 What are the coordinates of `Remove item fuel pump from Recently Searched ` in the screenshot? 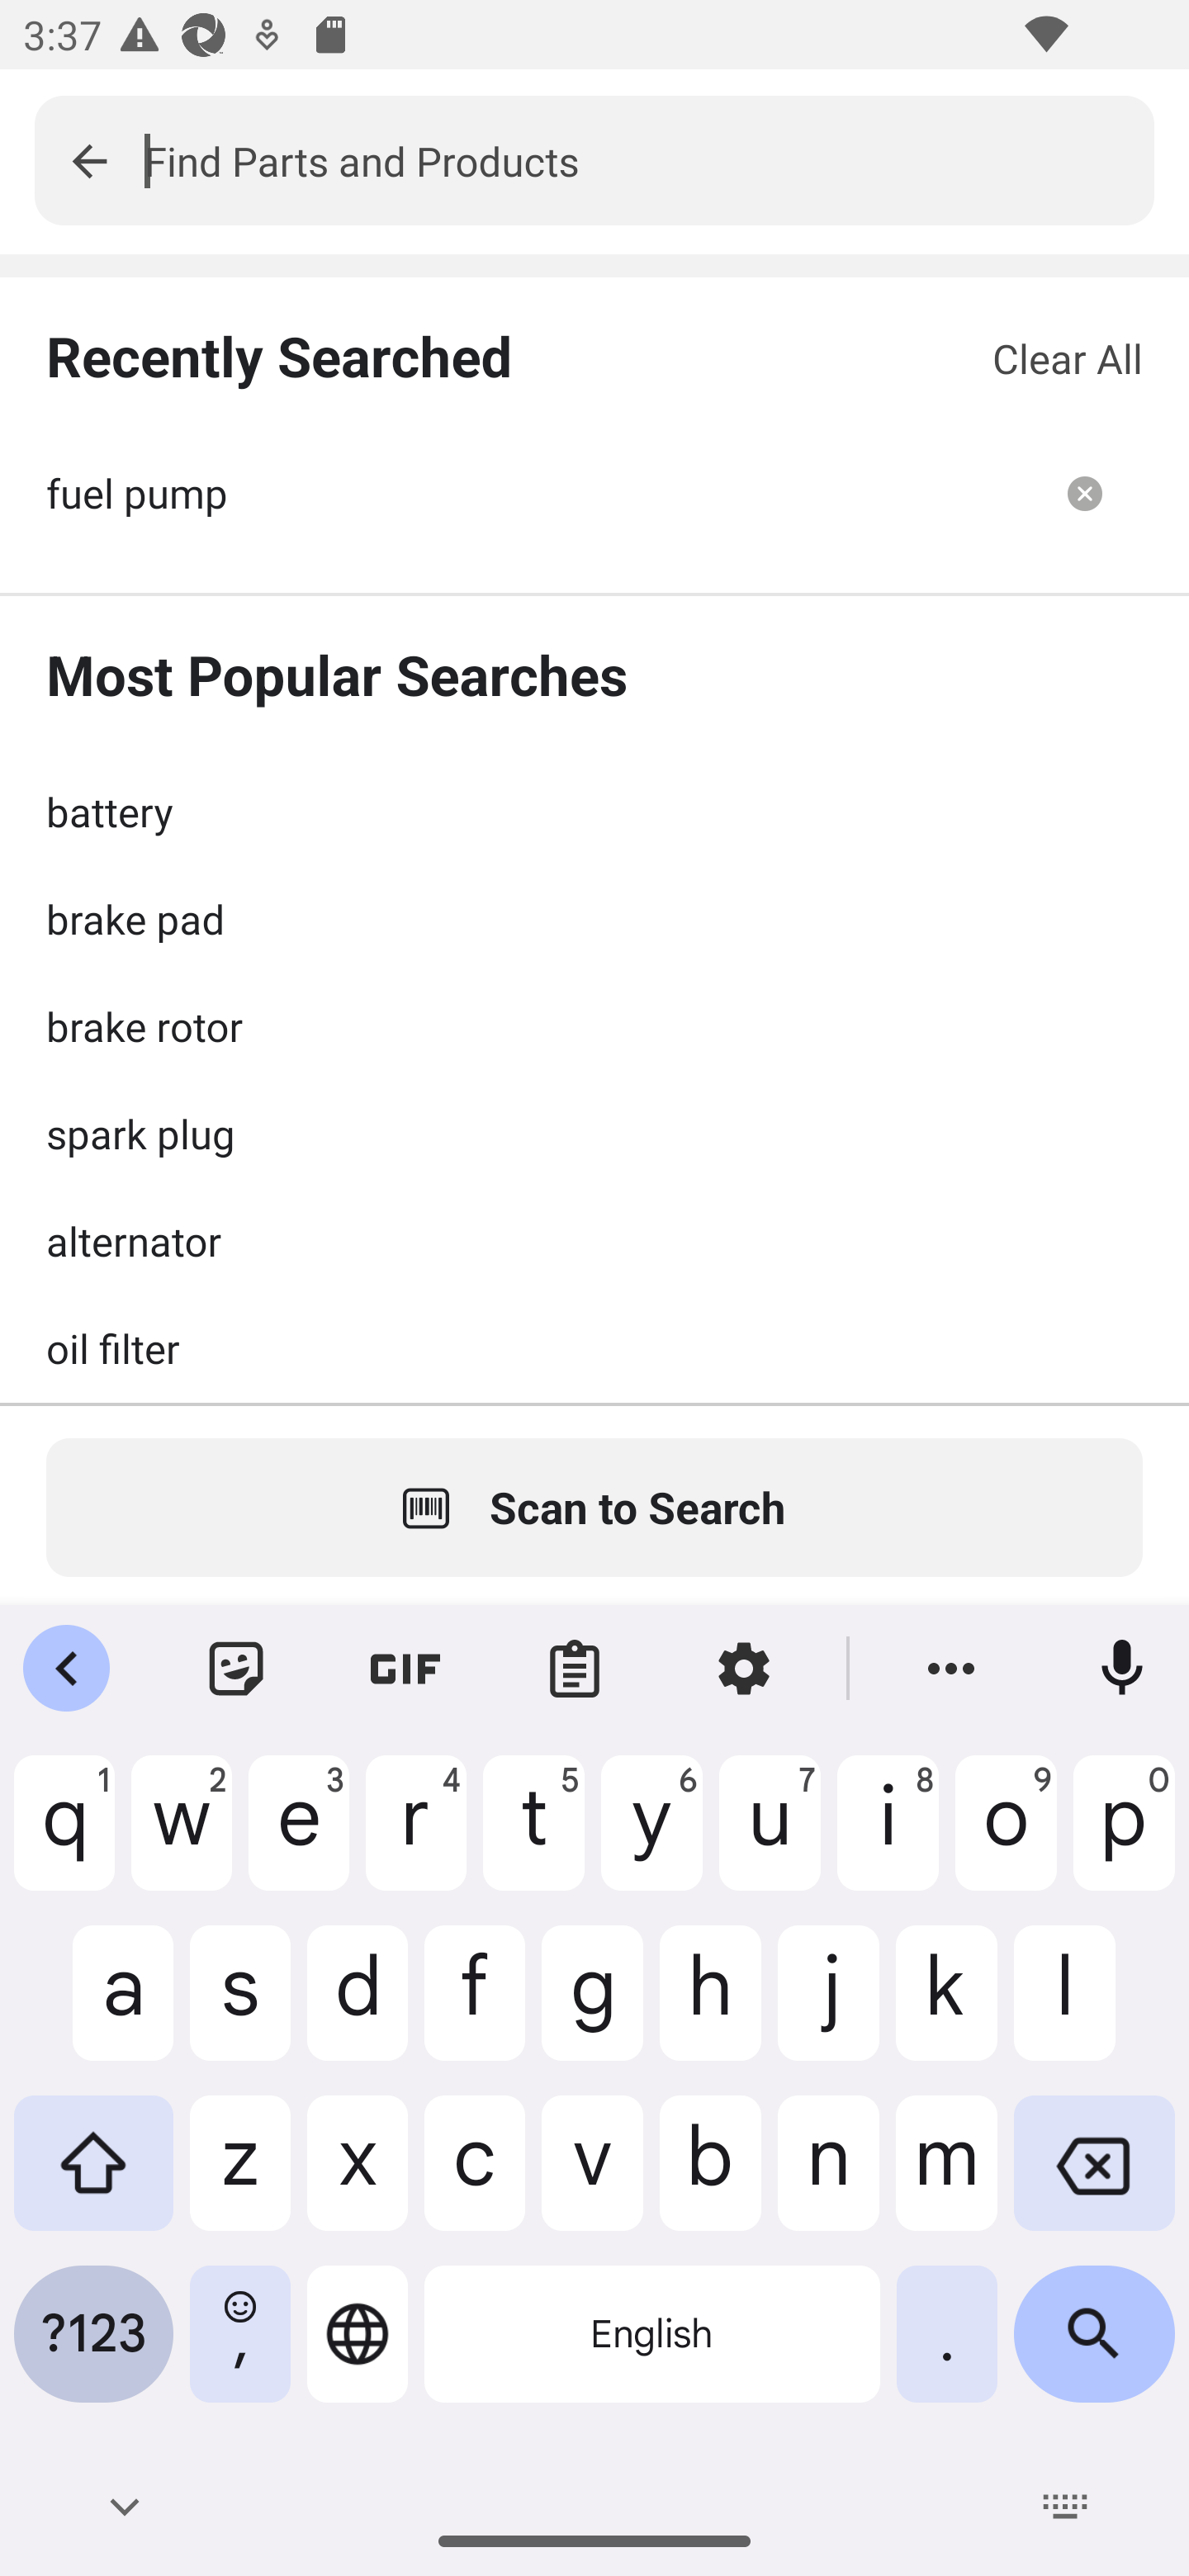 It's located at (1085, 493).